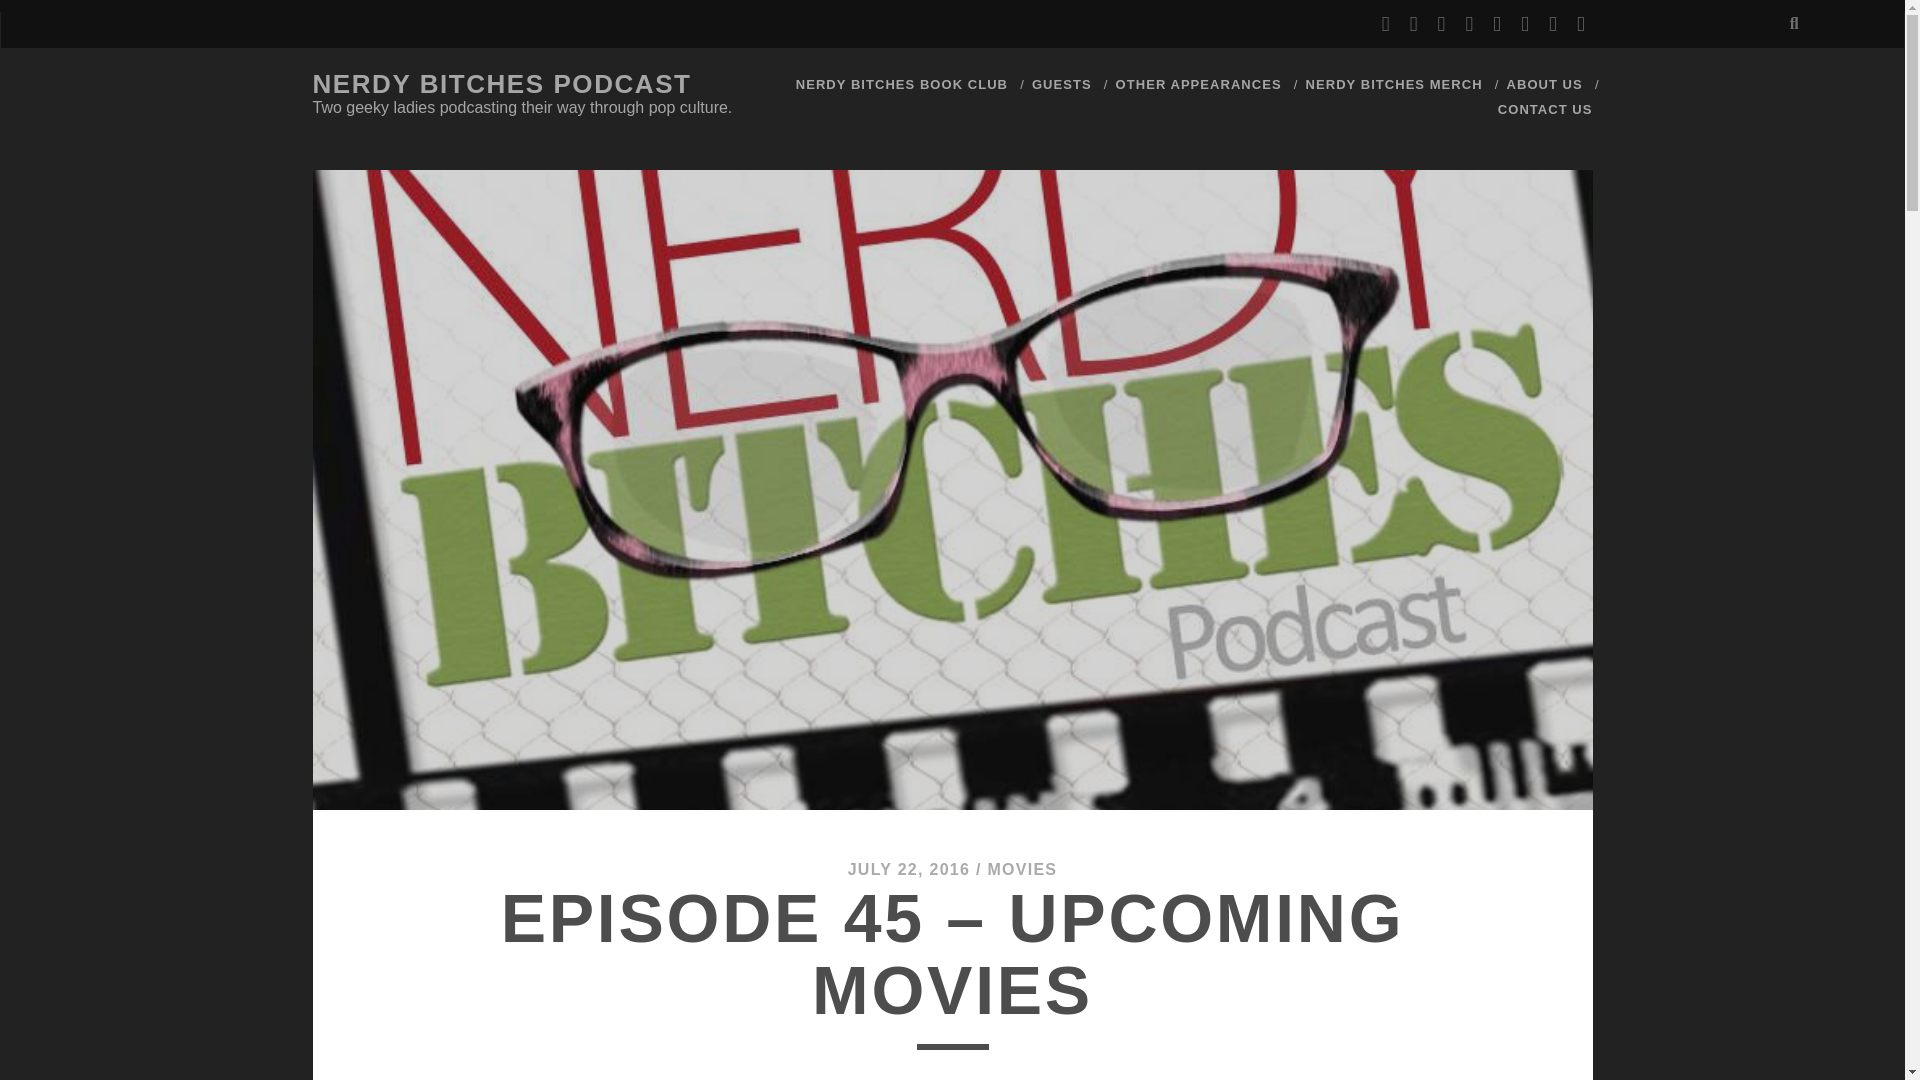 The width and height of the screenshot is (1920, 1080). What do you see at coordinates (1545, 110) in the screenshot?
I see `CONTACT US` at bounding box center [1545, 110].